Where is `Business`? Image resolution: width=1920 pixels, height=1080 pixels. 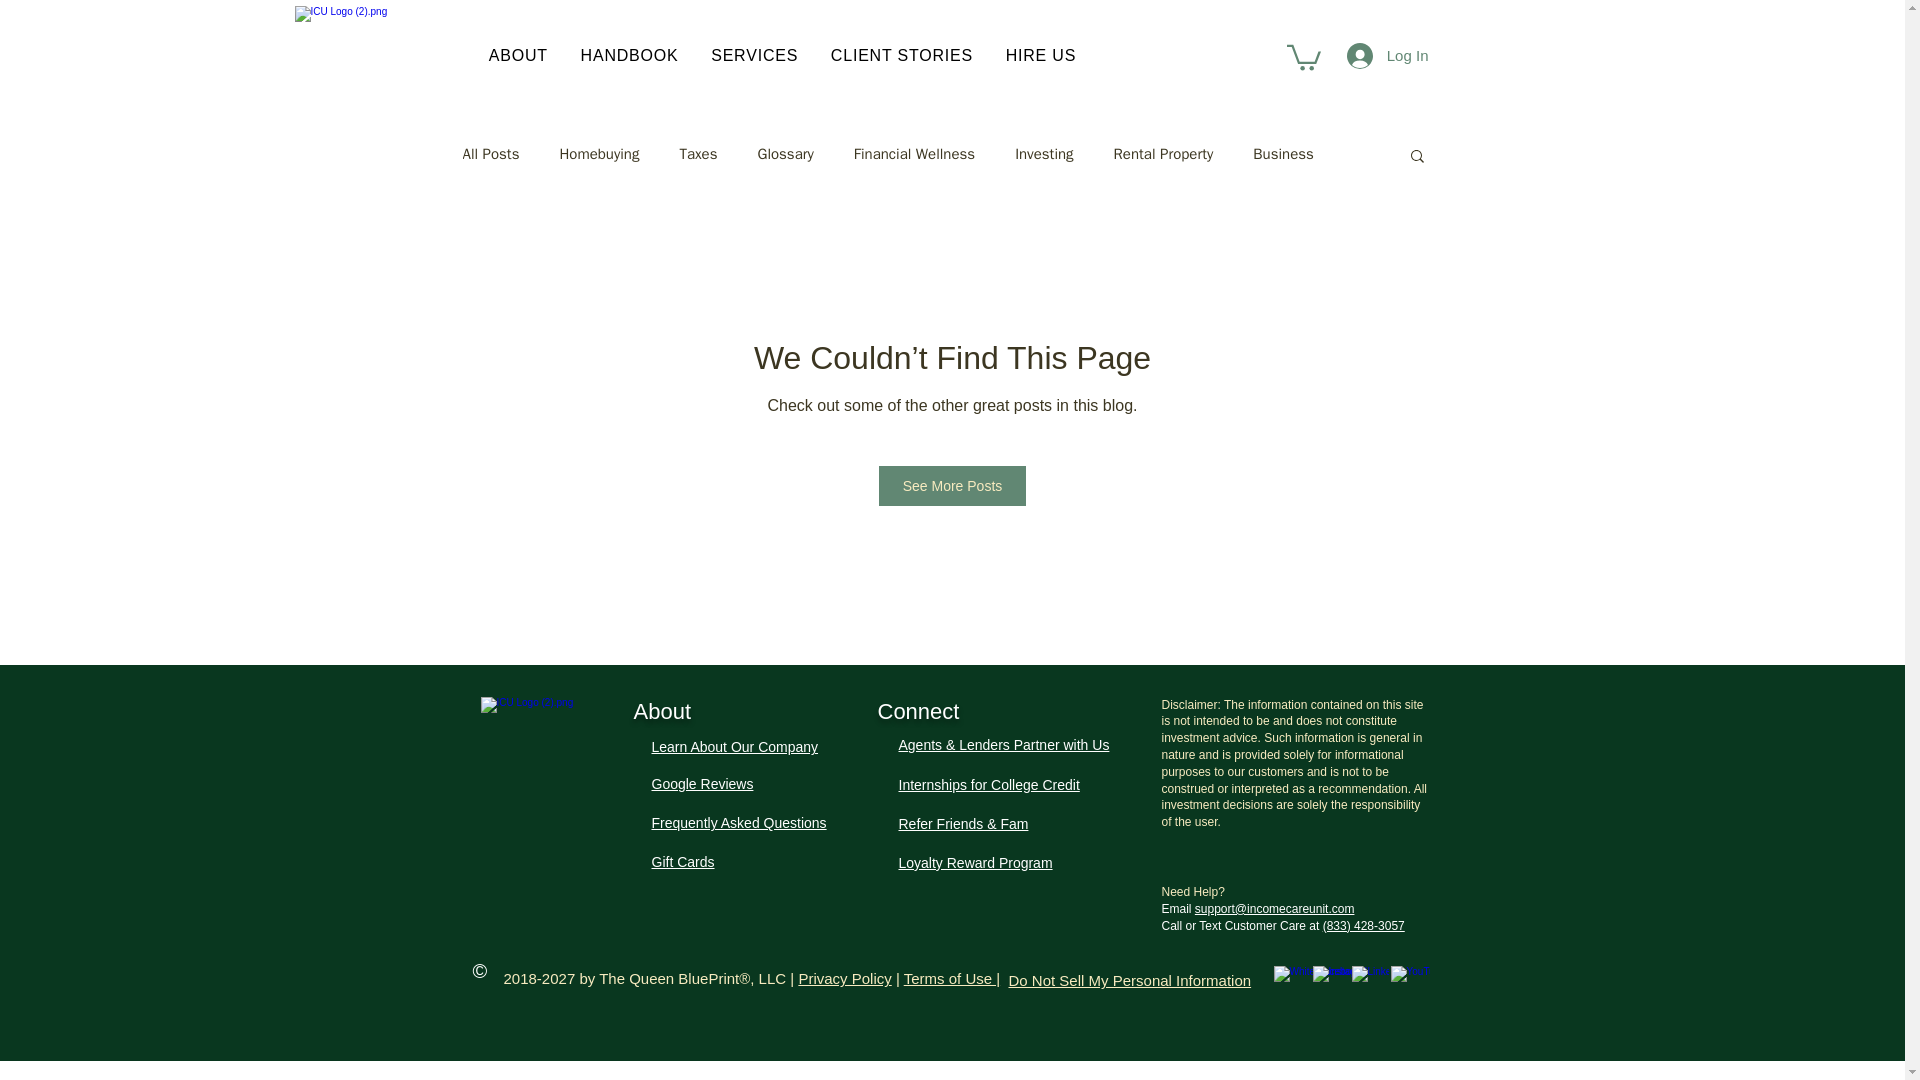
Business is located at coordinates (1283, 154).